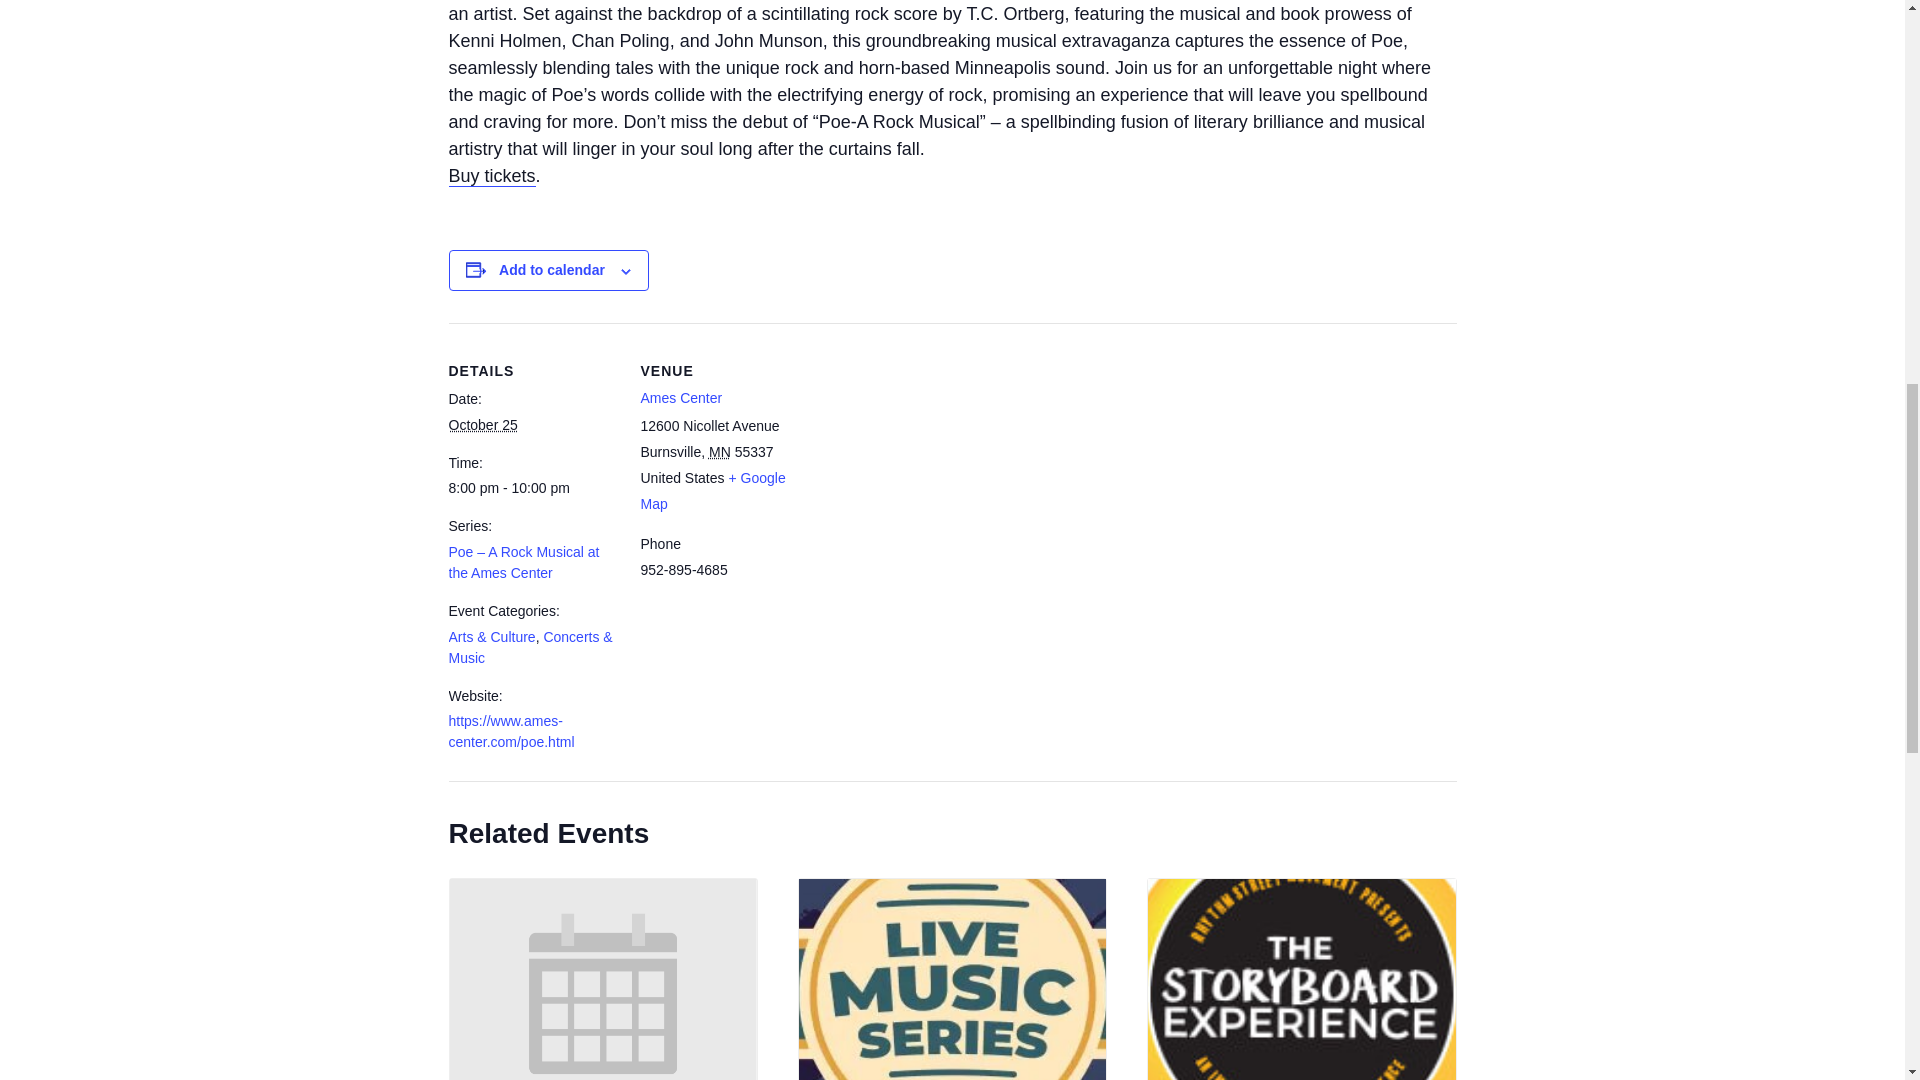  Describe the element at coordinates (712, 490) in the screenshot. I see `Click to view a Google Map` at that location.